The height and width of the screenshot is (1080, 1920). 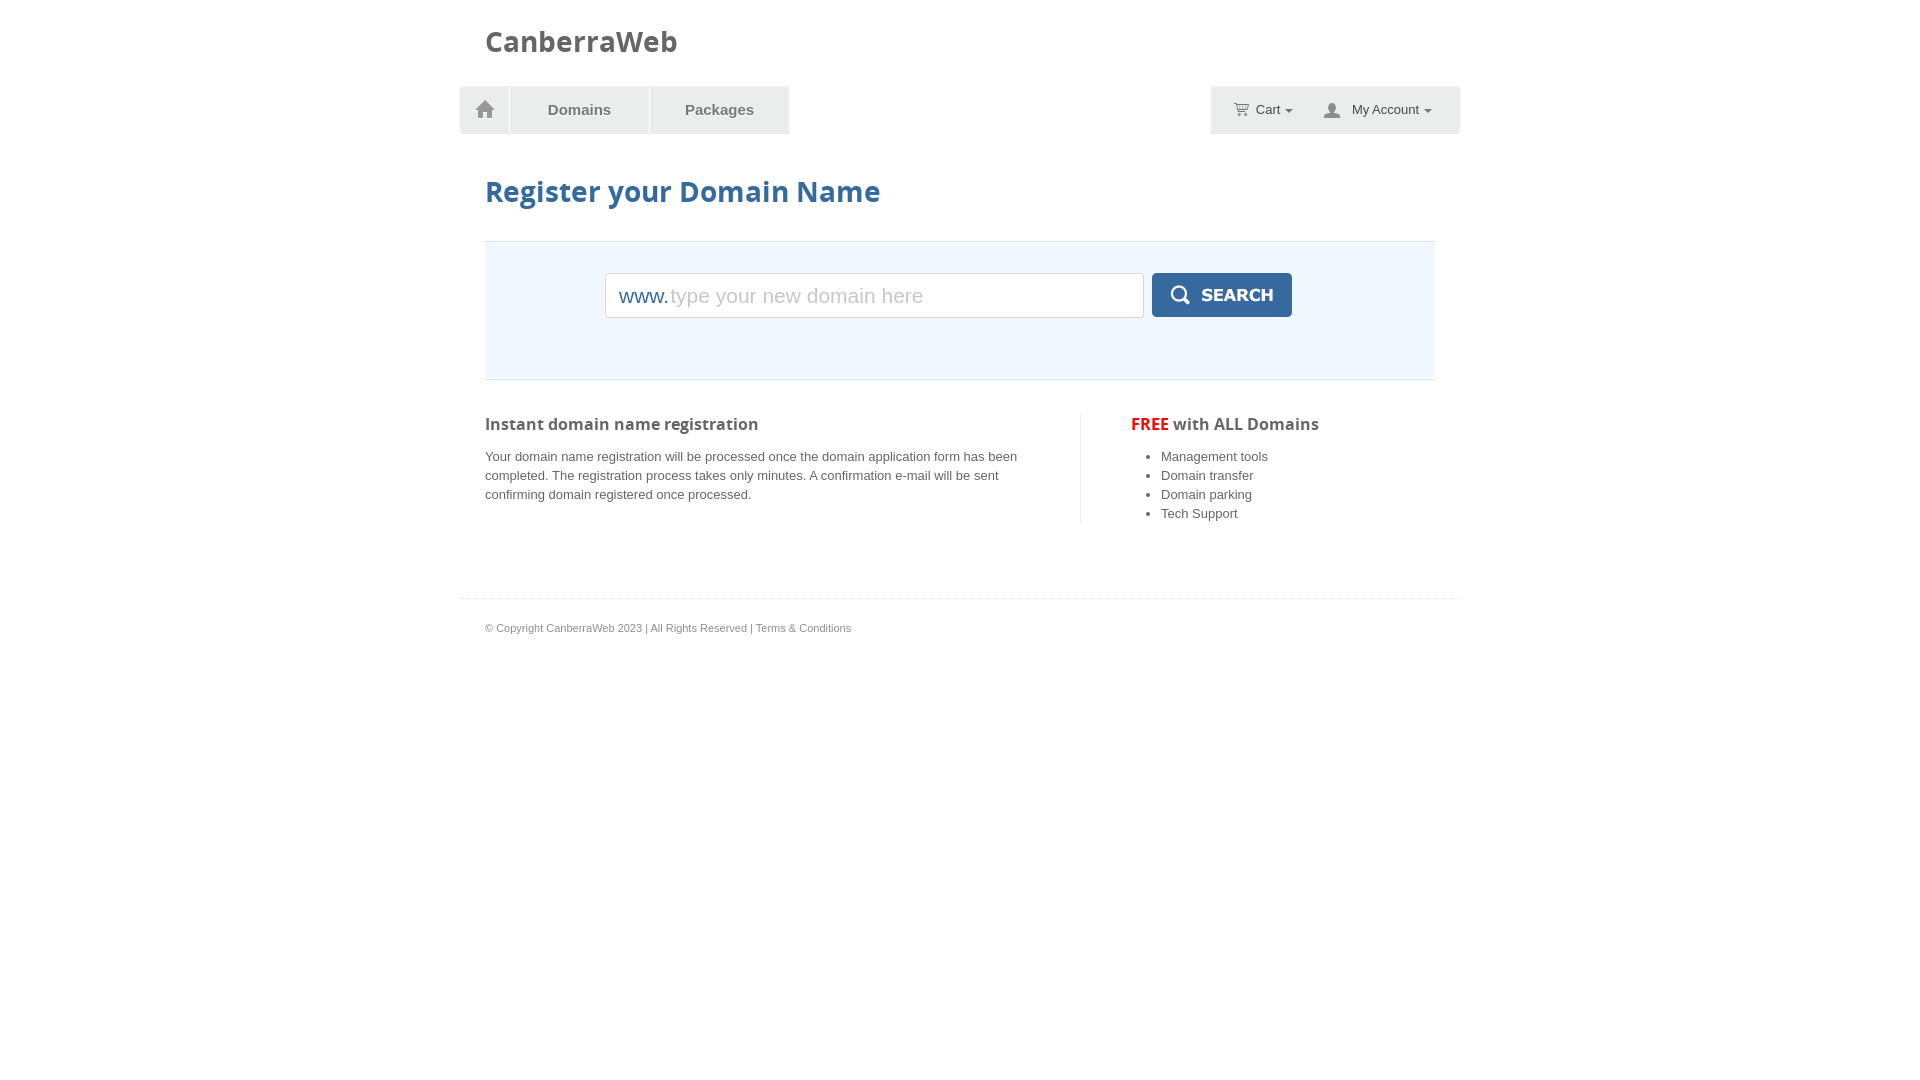 I want to click on CanberraWeb, so click(x=582, y=42).